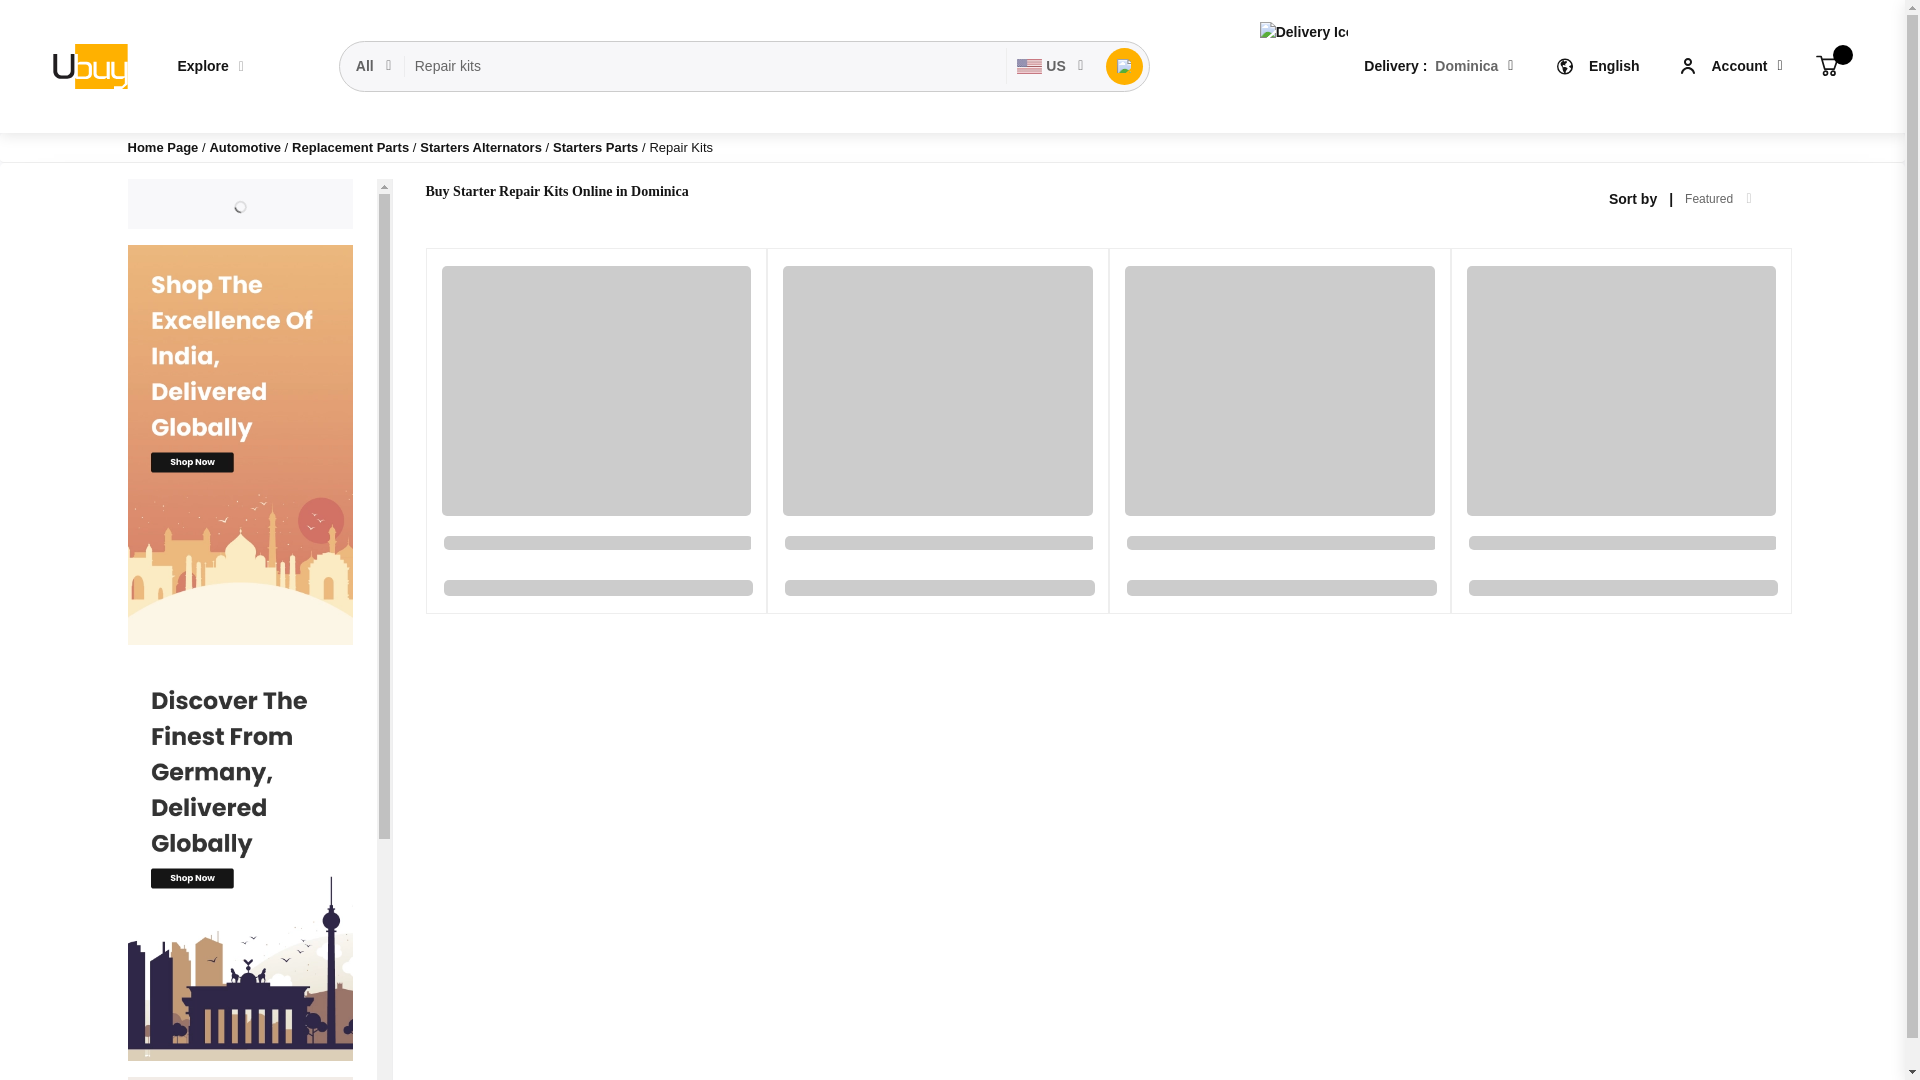  I want to click on Automotive, so click(246, 148).